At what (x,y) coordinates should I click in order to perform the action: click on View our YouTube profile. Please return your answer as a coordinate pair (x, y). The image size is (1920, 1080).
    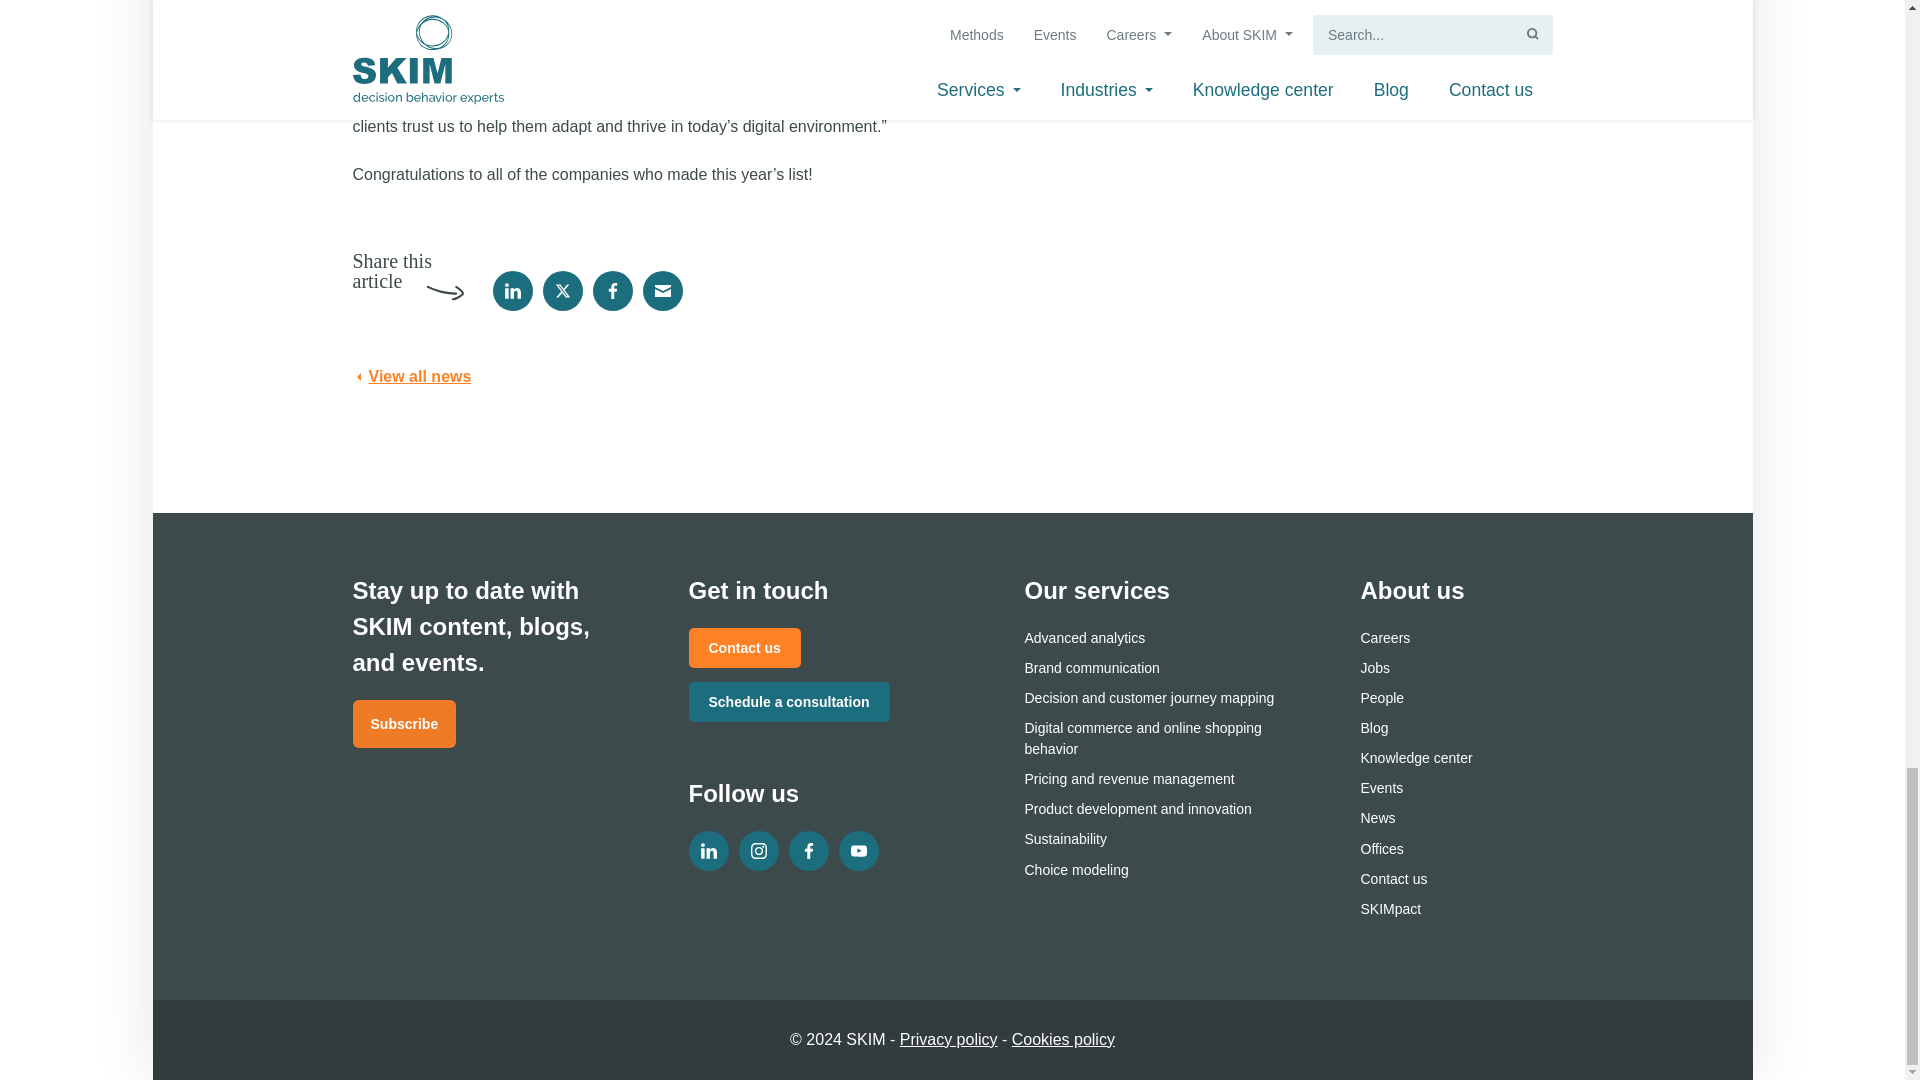
    Looking at the image, I should click on (857, 850).